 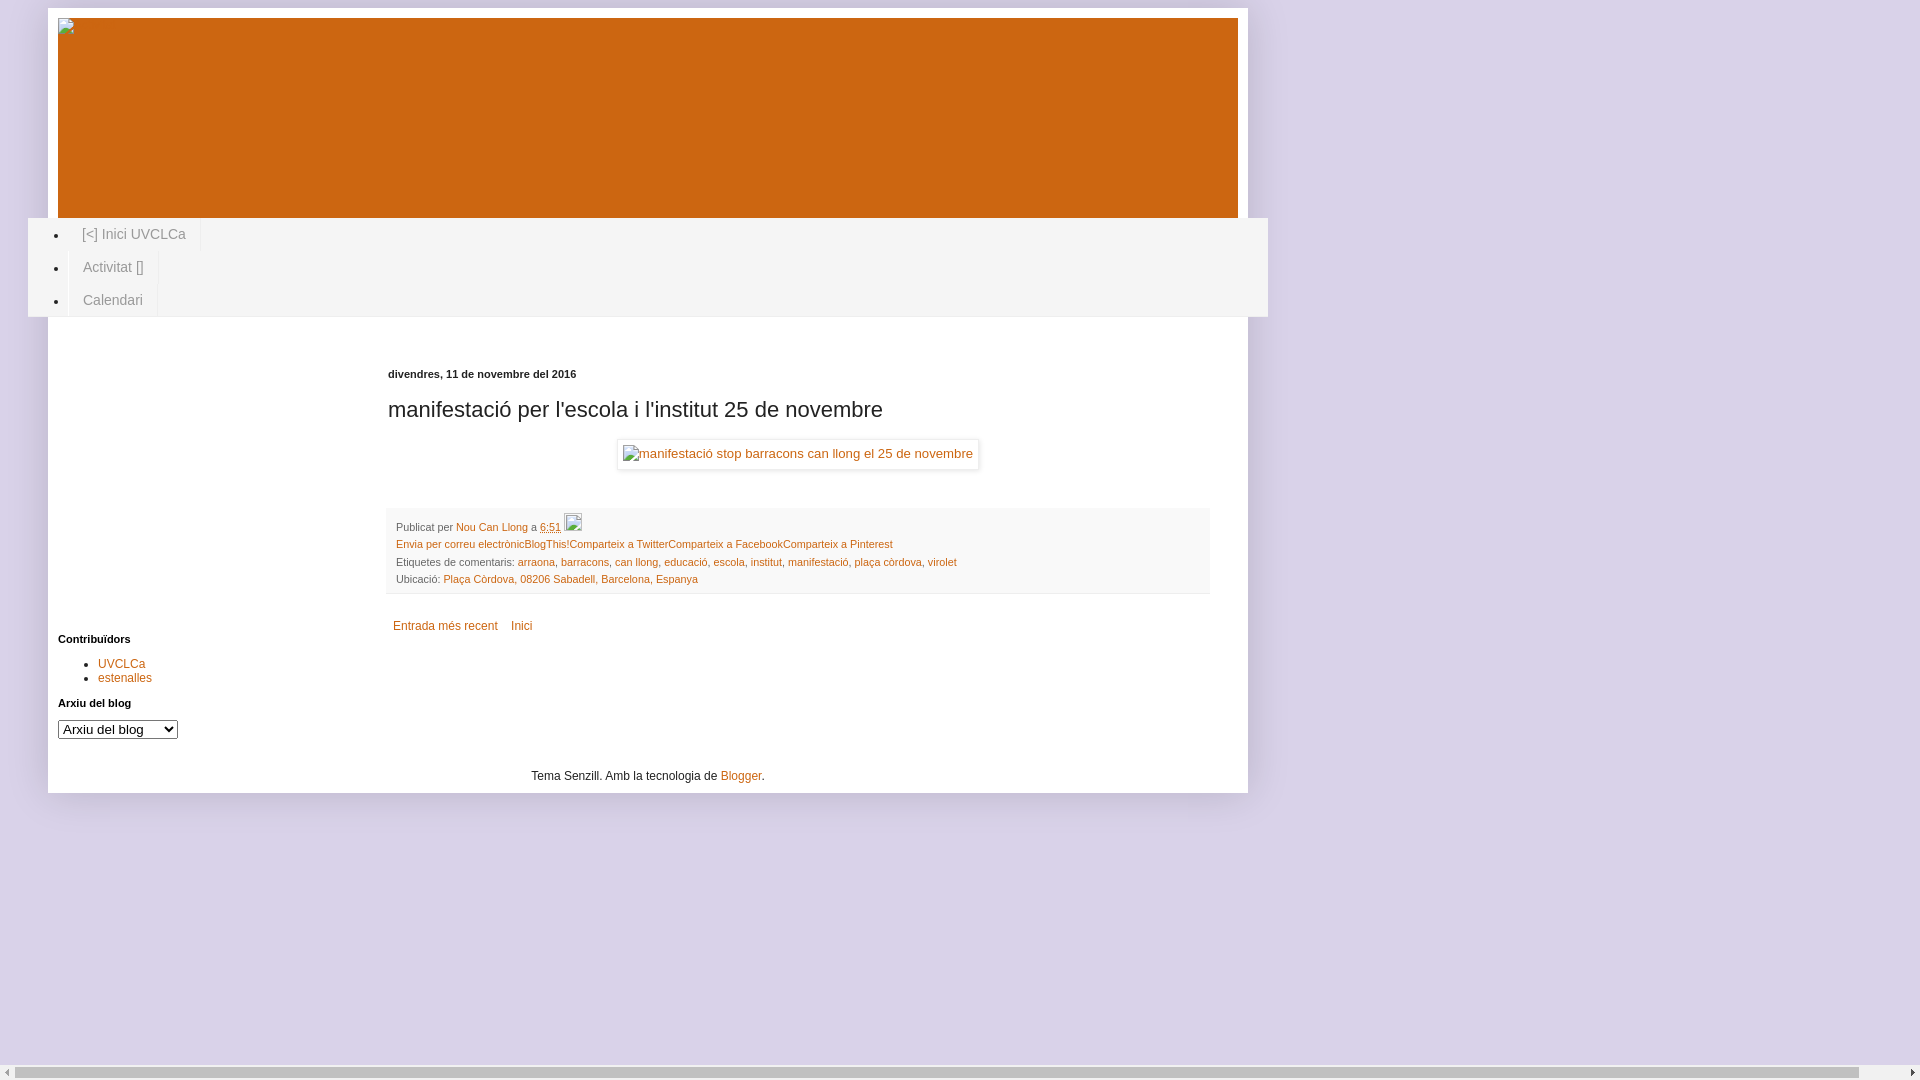 I want to click on barracons, so click(x=585, y=562).